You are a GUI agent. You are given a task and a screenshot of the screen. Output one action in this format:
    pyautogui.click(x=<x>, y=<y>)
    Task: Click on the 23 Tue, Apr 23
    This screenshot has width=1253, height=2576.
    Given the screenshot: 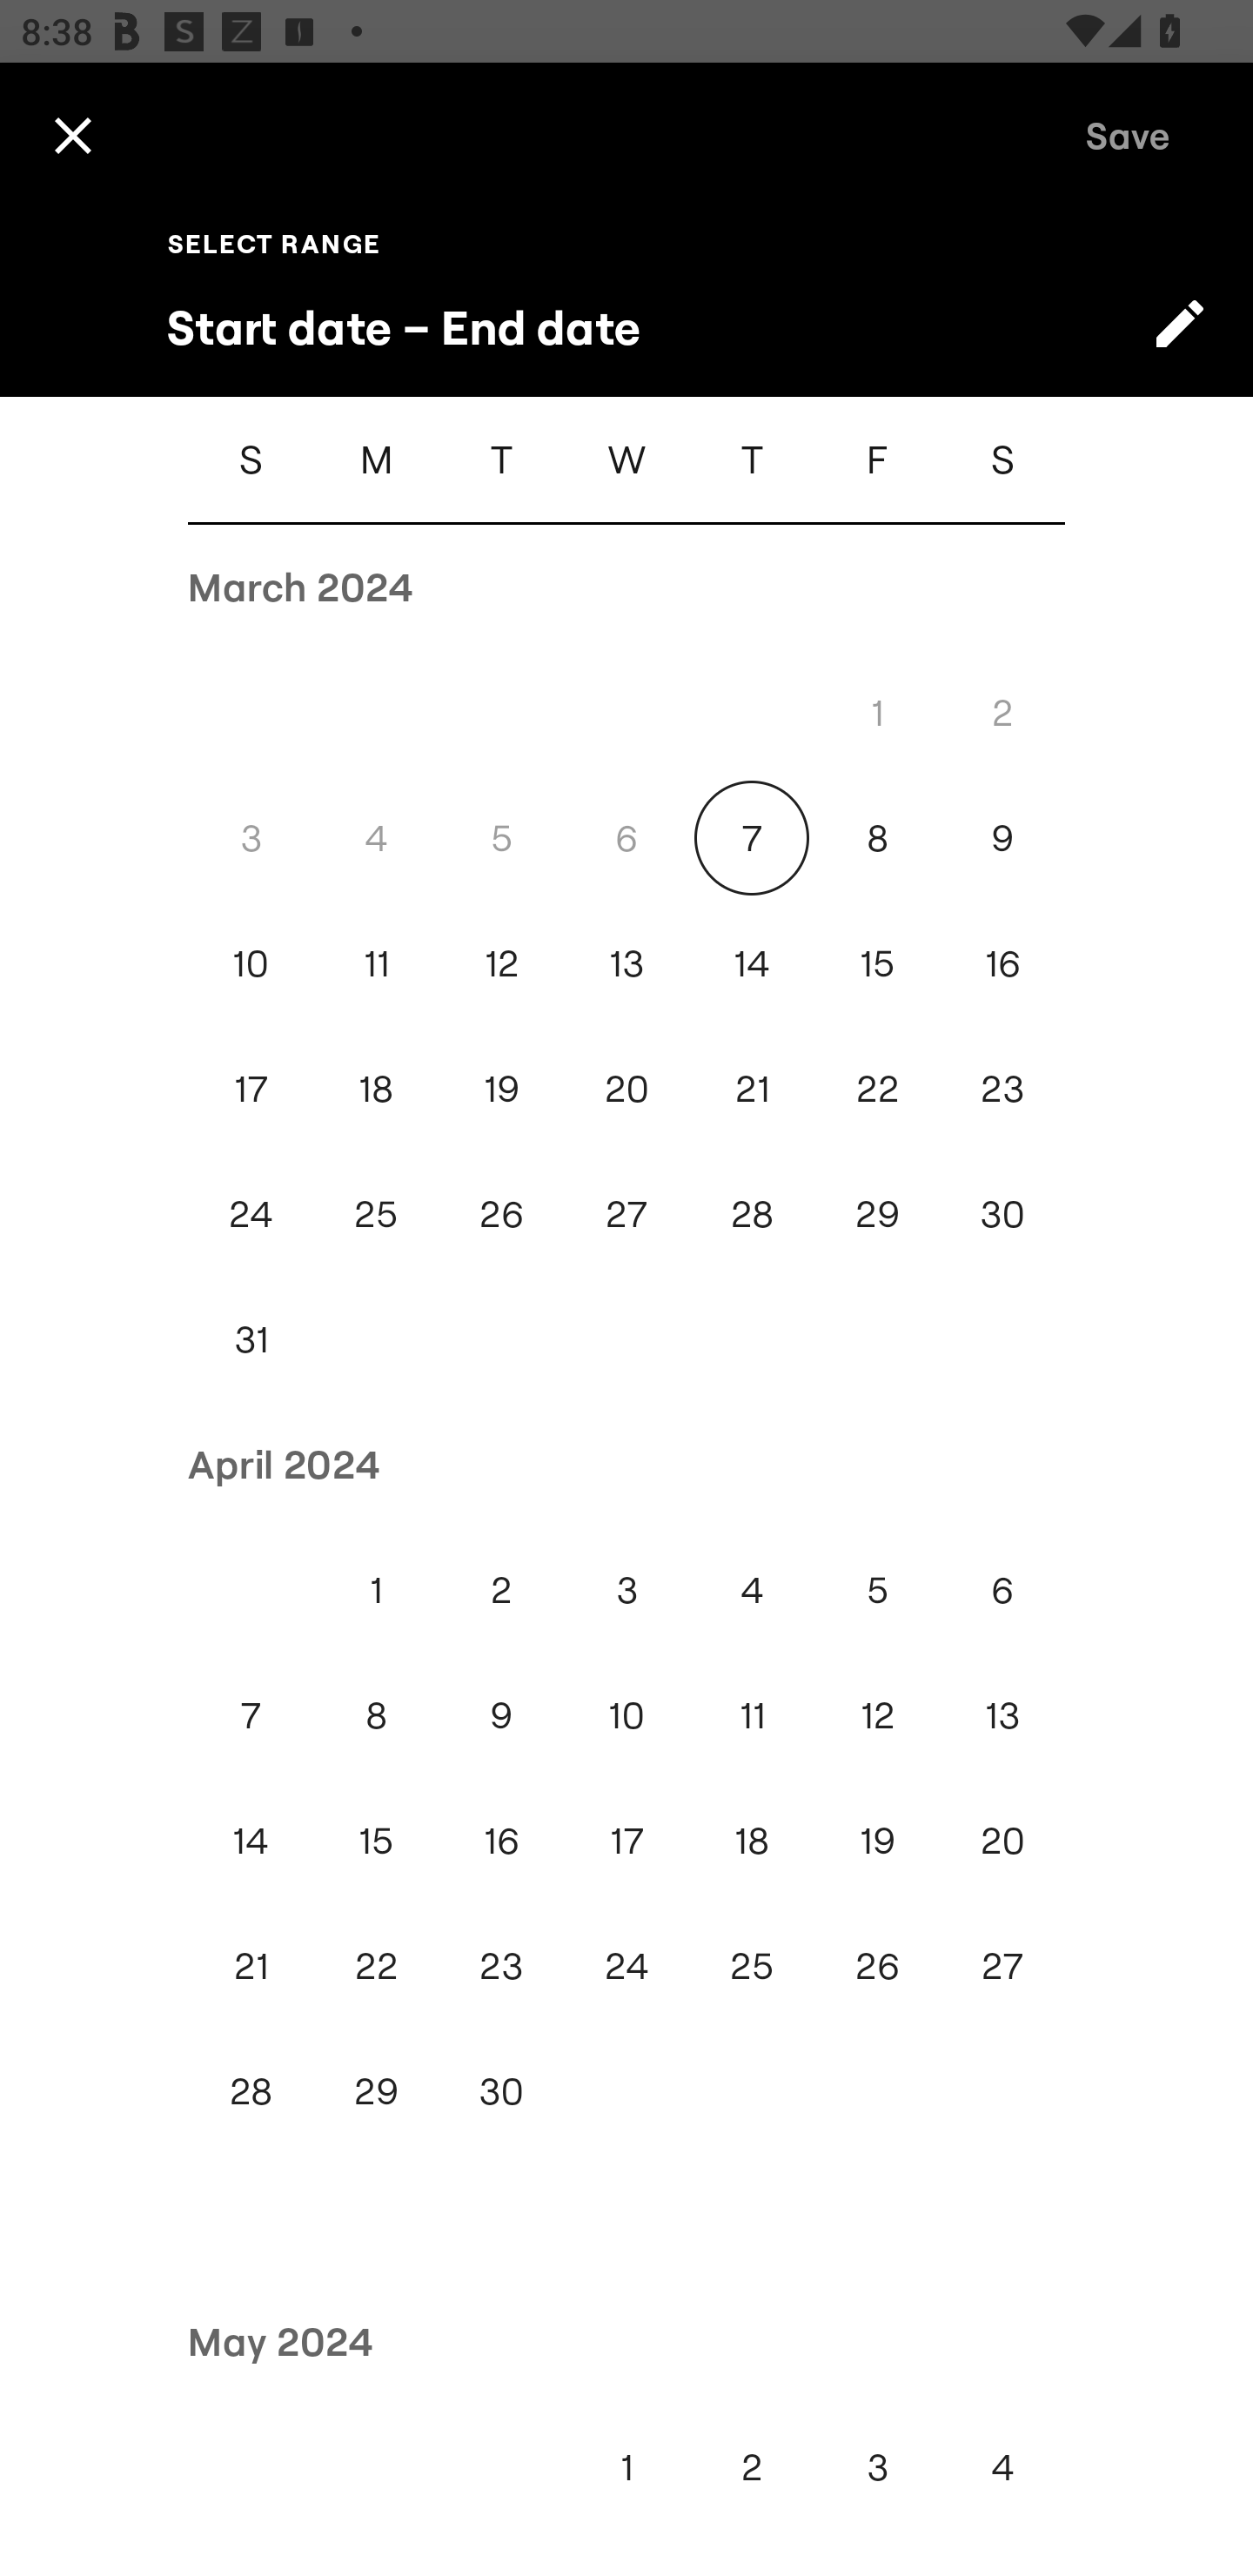 What is the action you would take?
    pyautogui.click(x=501, y=1967)
    